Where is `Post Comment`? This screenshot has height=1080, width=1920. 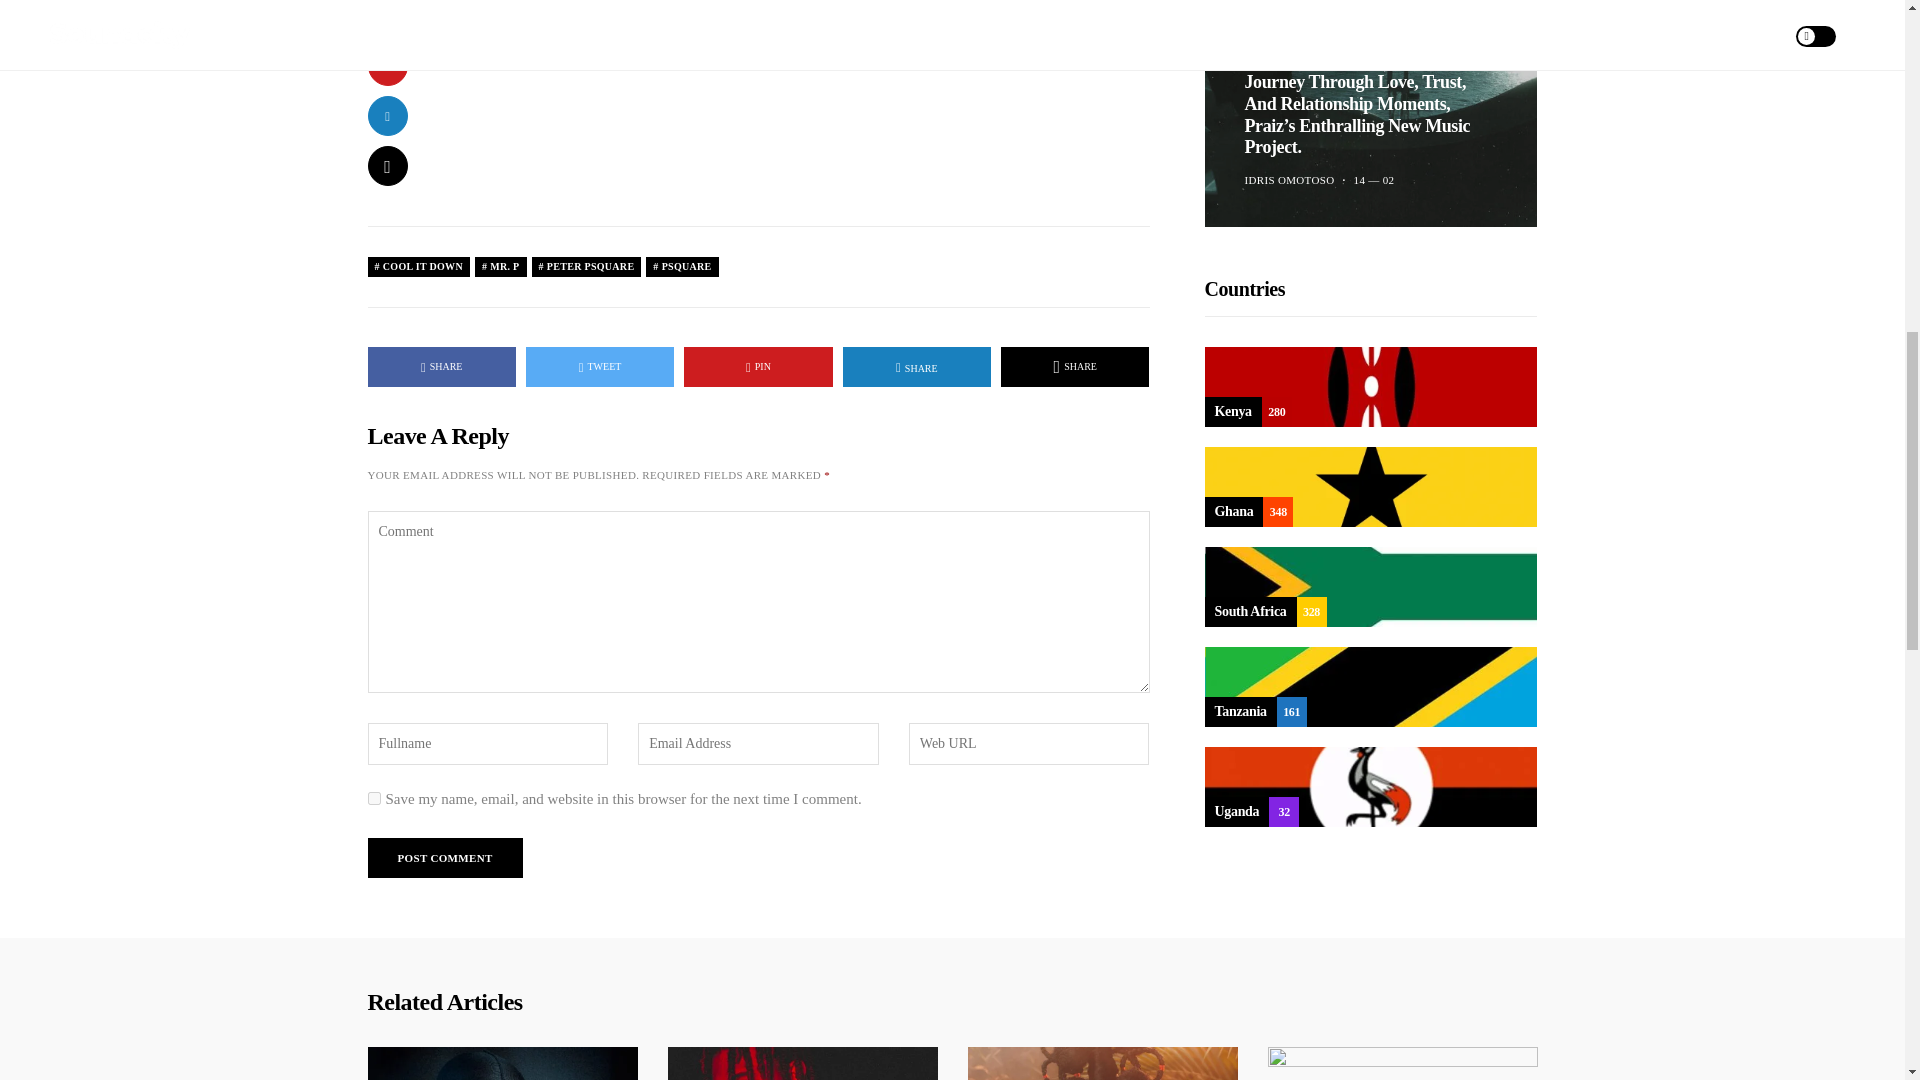
Post Comment is located at coordinates (445, 858).